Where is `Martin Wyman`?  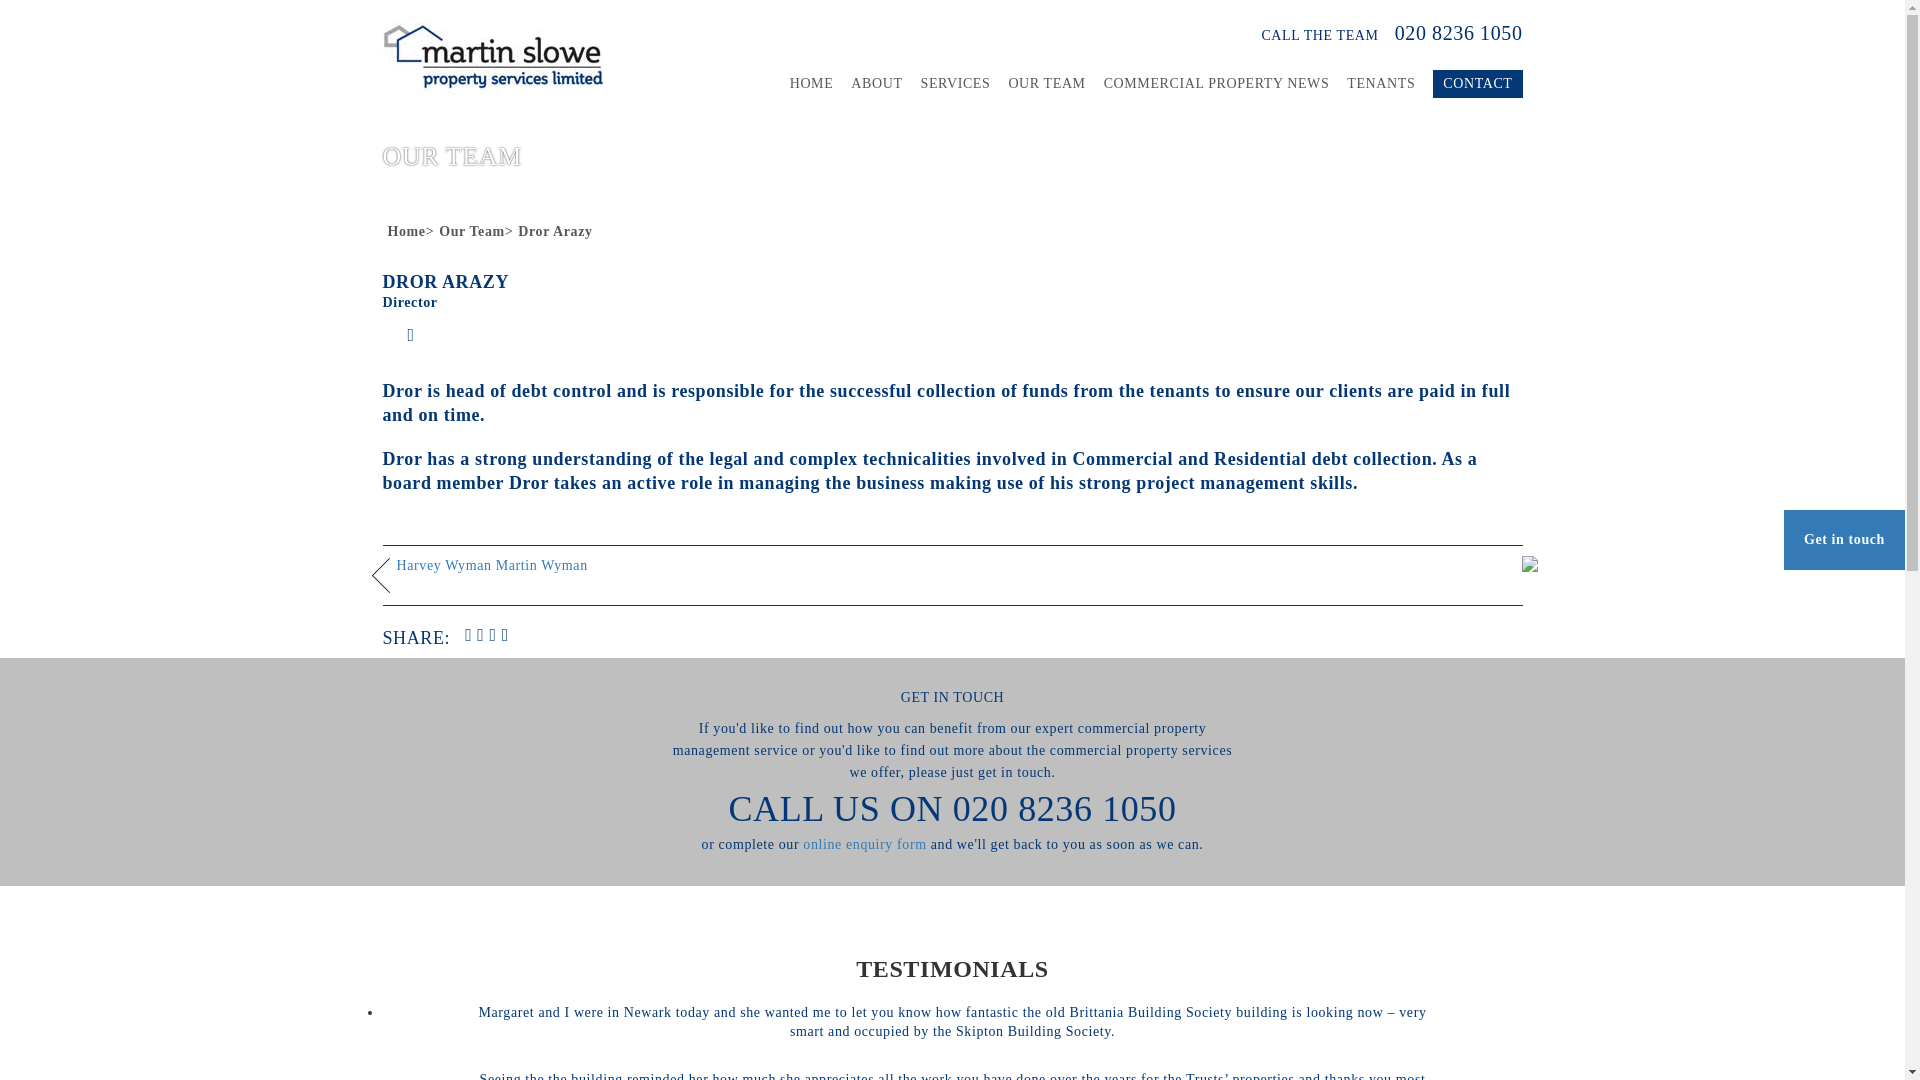 Martin Wyman is located at coordinates (541, 566).